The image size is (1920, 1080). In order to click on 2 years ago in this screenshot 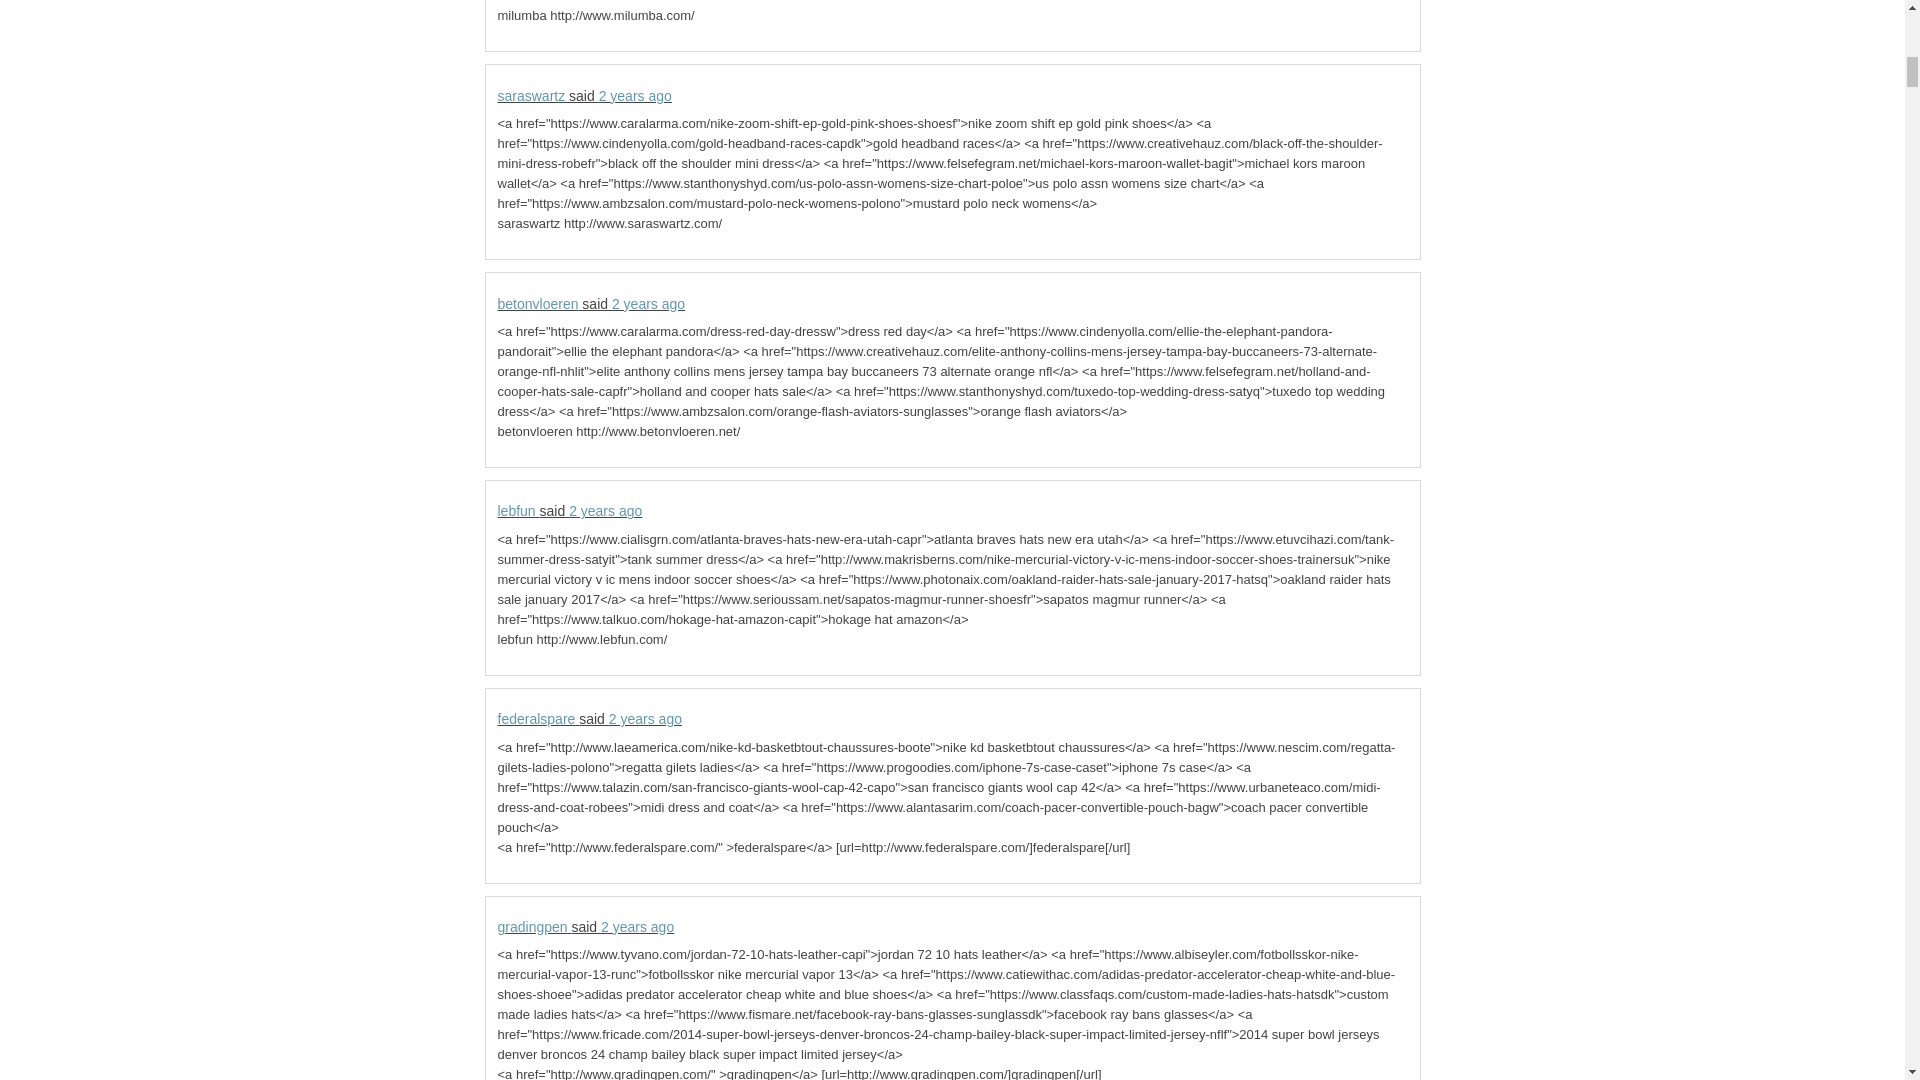, I will do `click(648, 304)`.